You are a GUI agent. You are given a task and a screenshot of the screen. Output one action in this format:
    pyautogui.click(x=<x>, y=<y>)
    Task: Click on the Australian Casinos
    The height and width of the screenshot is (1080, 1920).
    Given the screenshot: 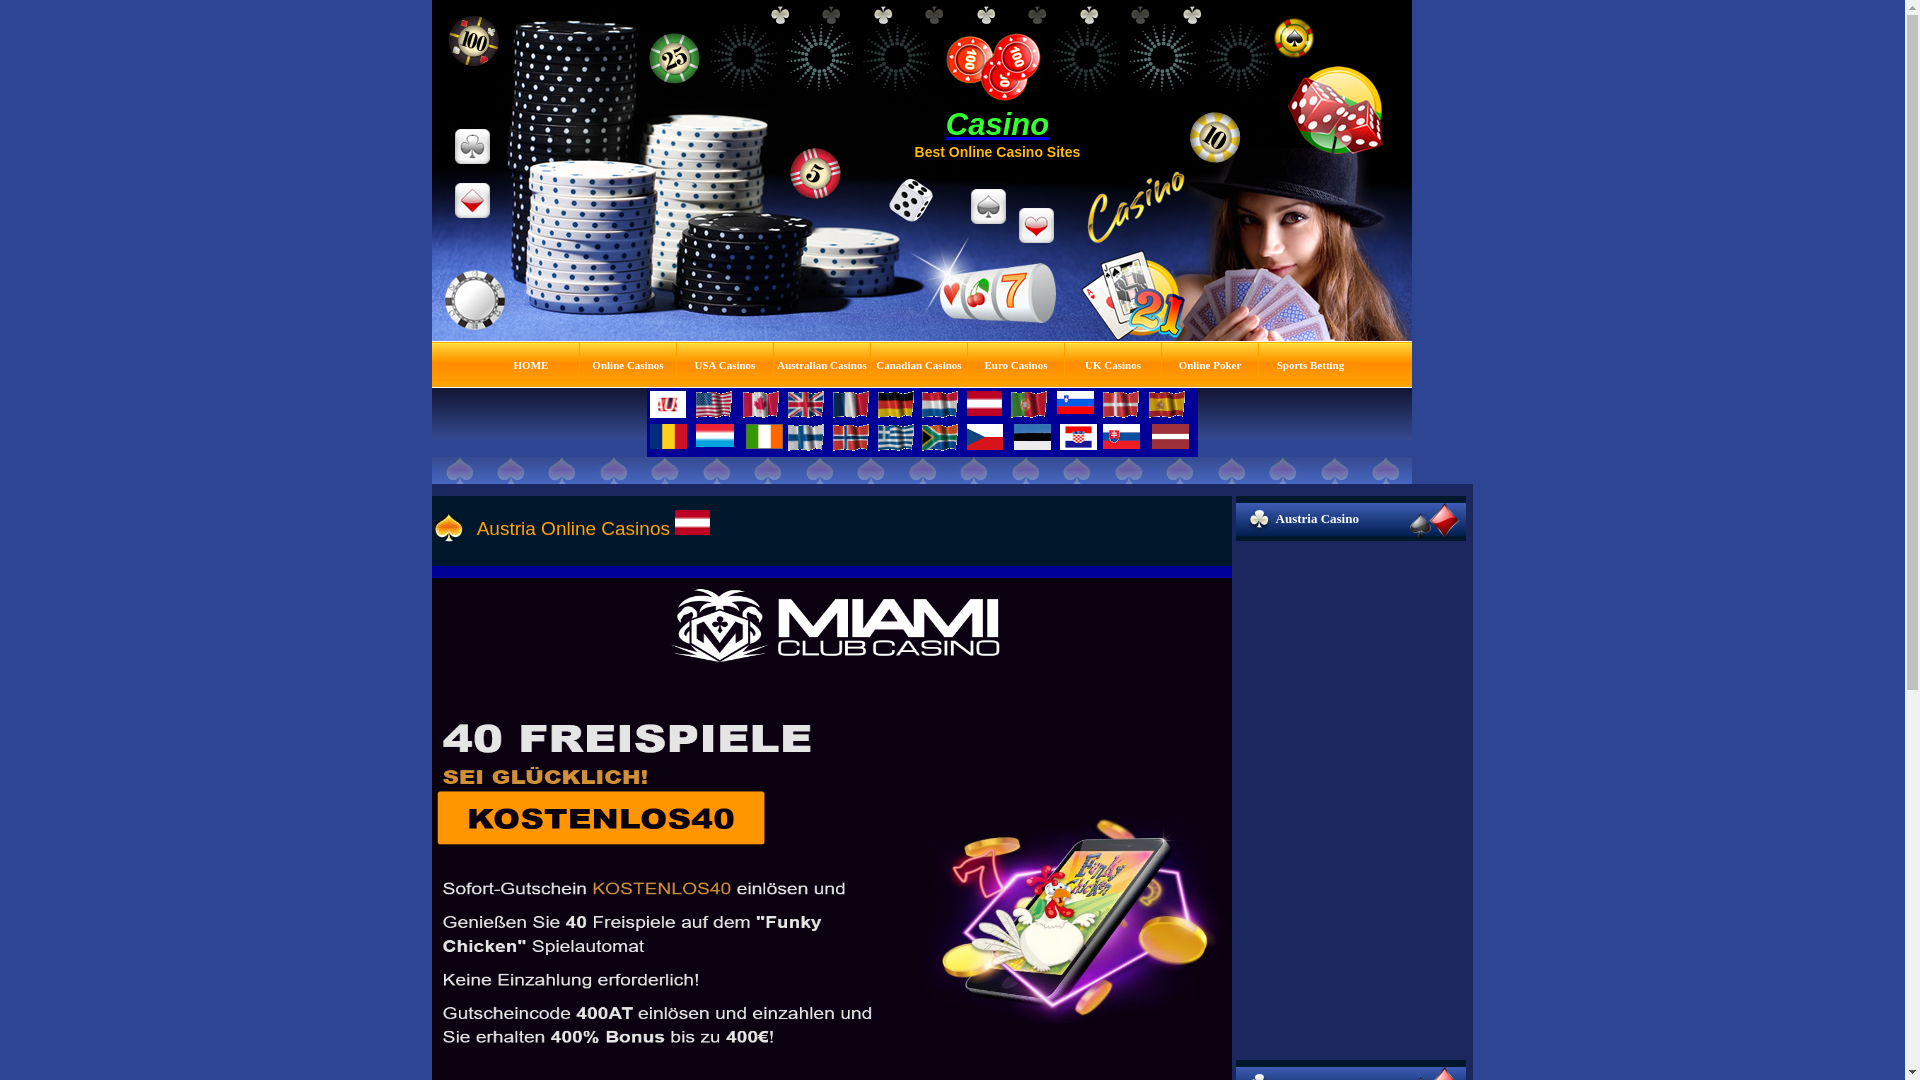 What is the action you would take?
    pyautogui.click(x=822, y=364)
    